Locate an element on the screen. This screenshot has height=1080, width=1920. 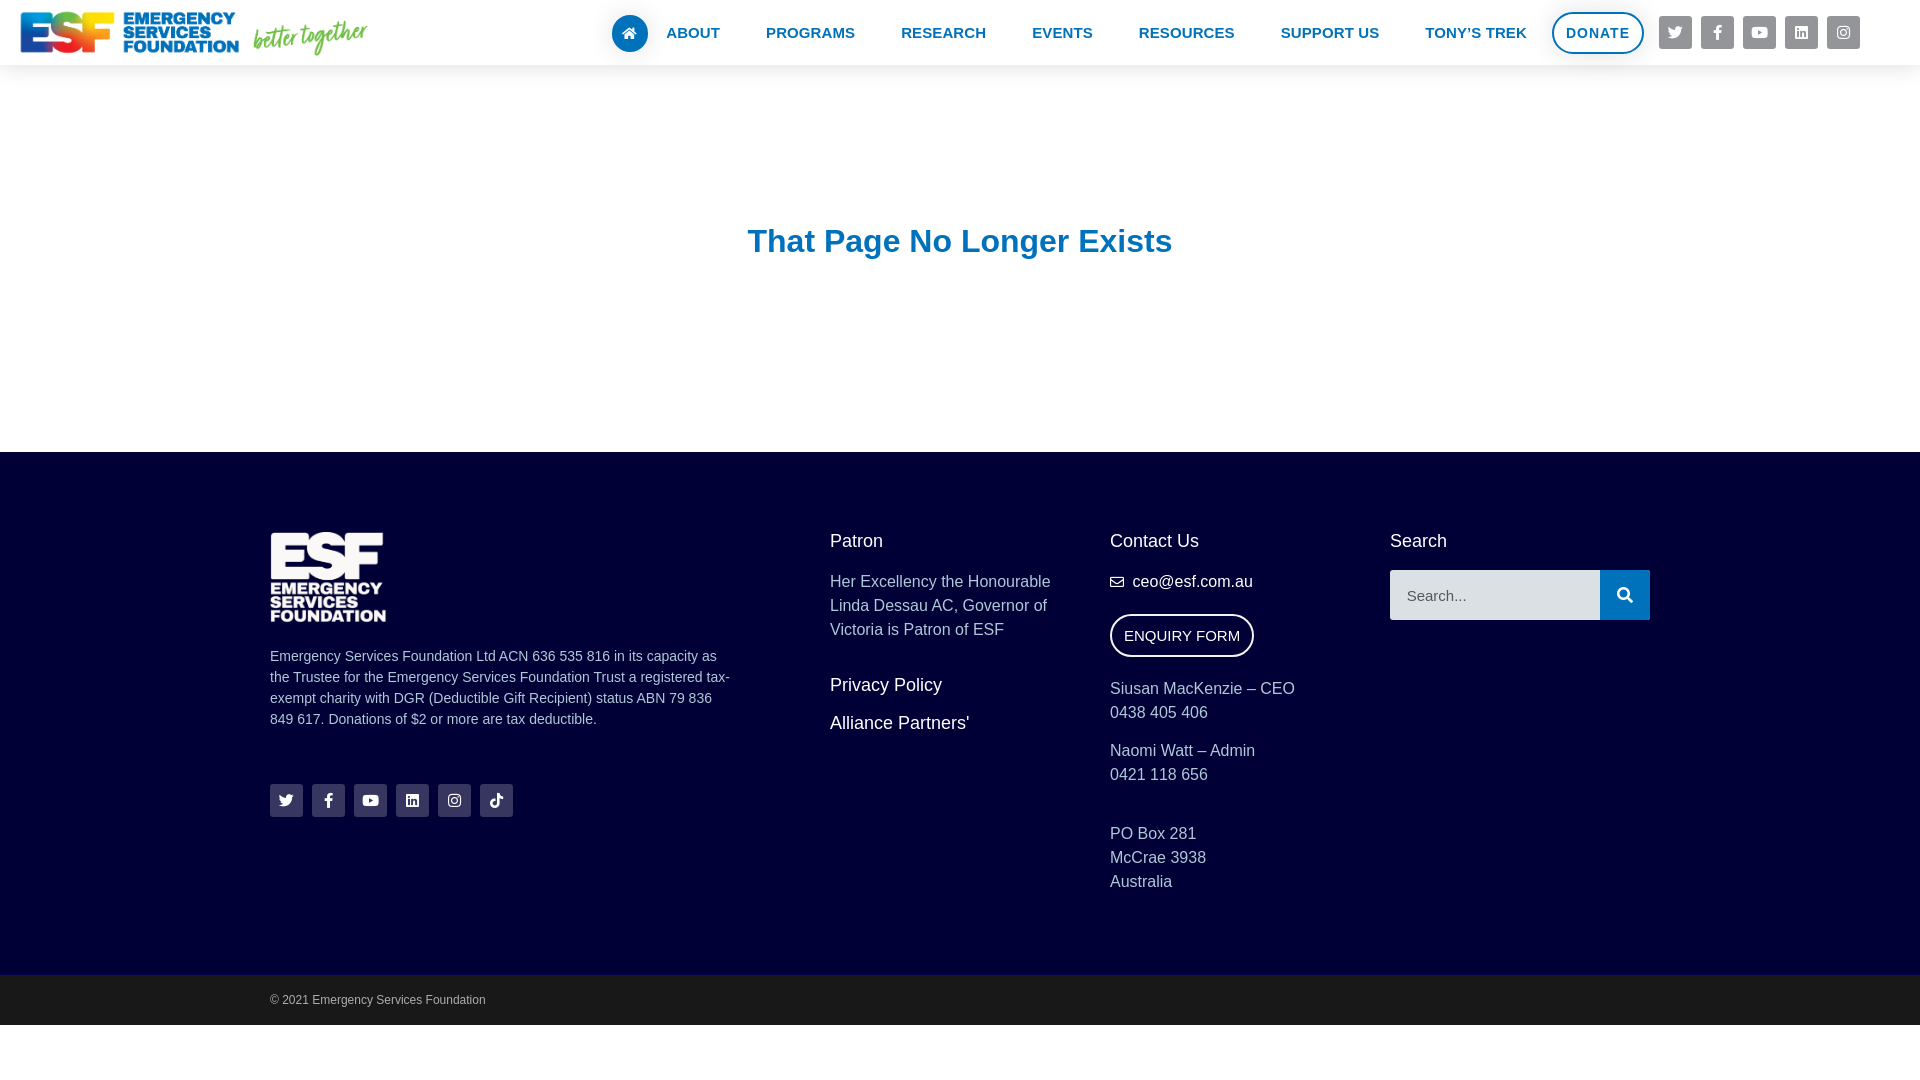
RESOURCES is located at coordinates (1192, 32).